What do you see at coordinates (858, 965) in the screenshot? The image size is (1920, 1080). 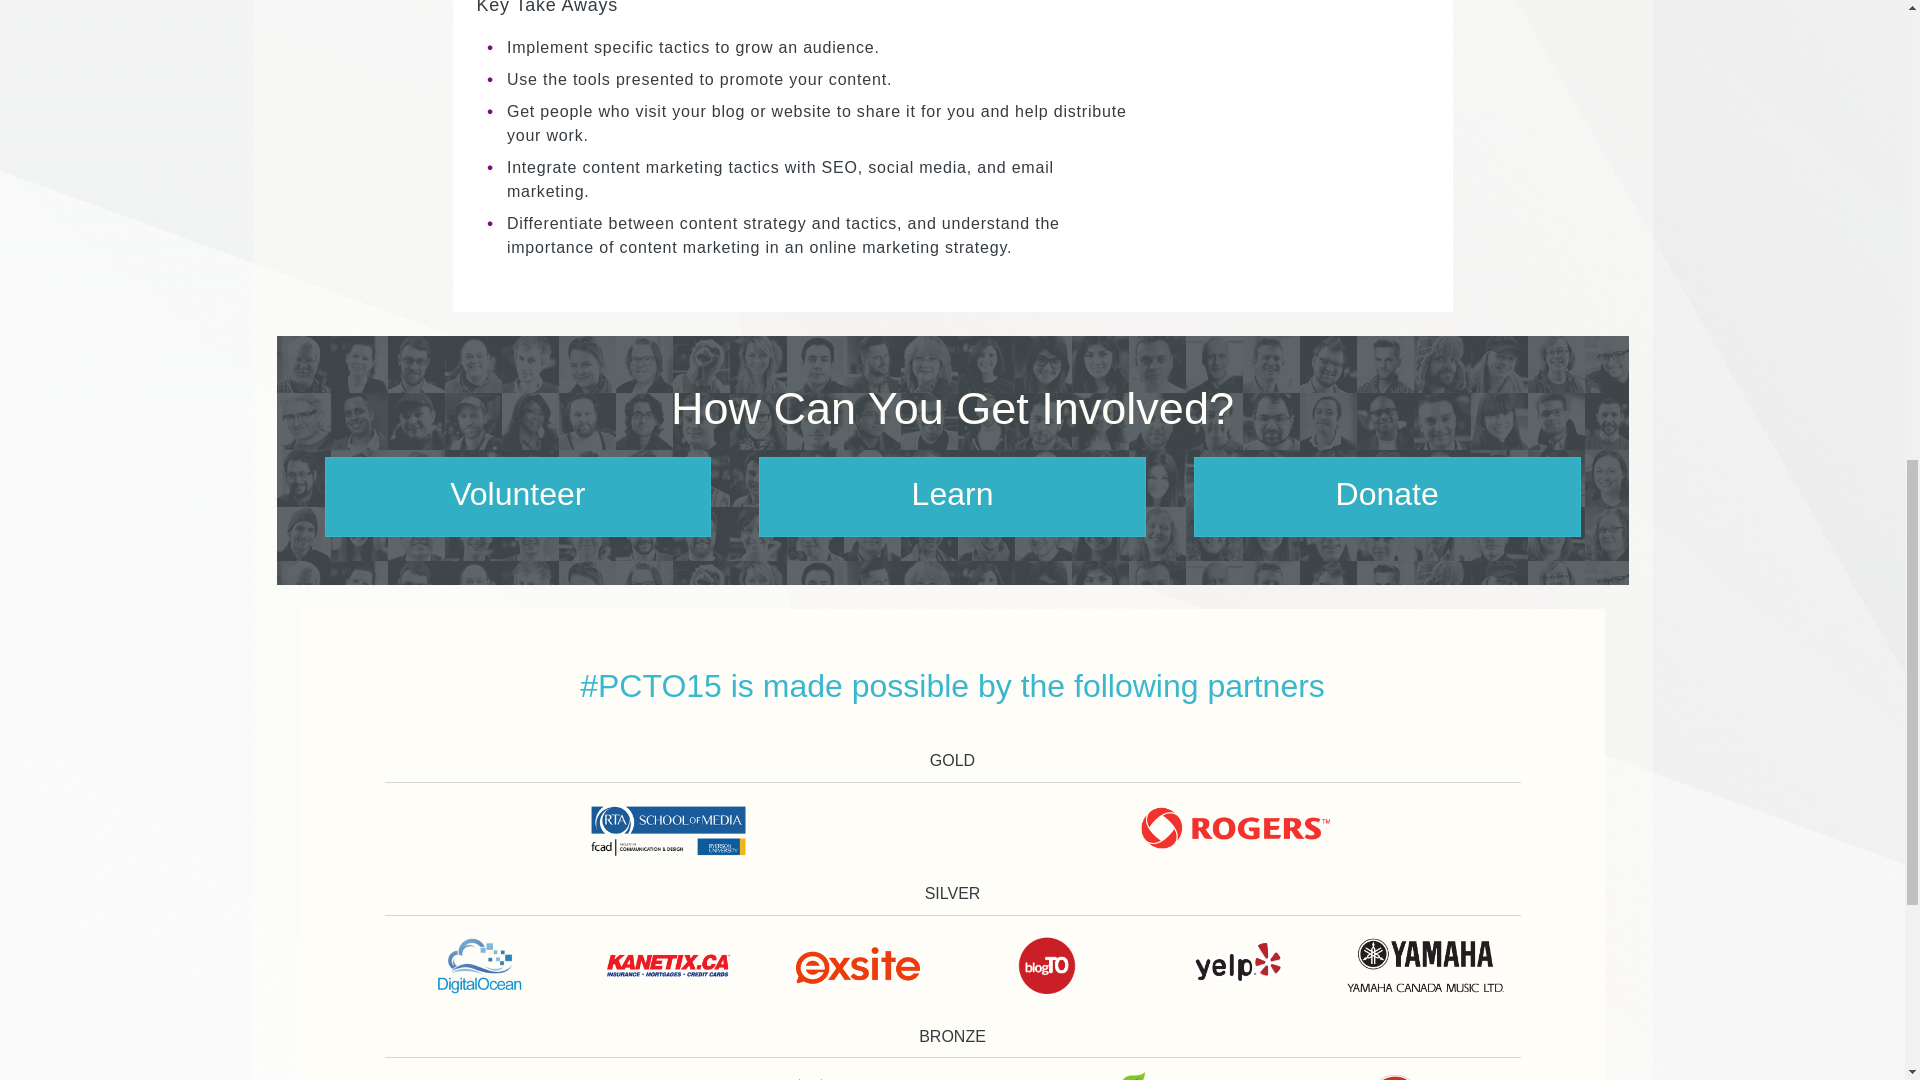 I see `Exsite` at bounding box center [858, 965].